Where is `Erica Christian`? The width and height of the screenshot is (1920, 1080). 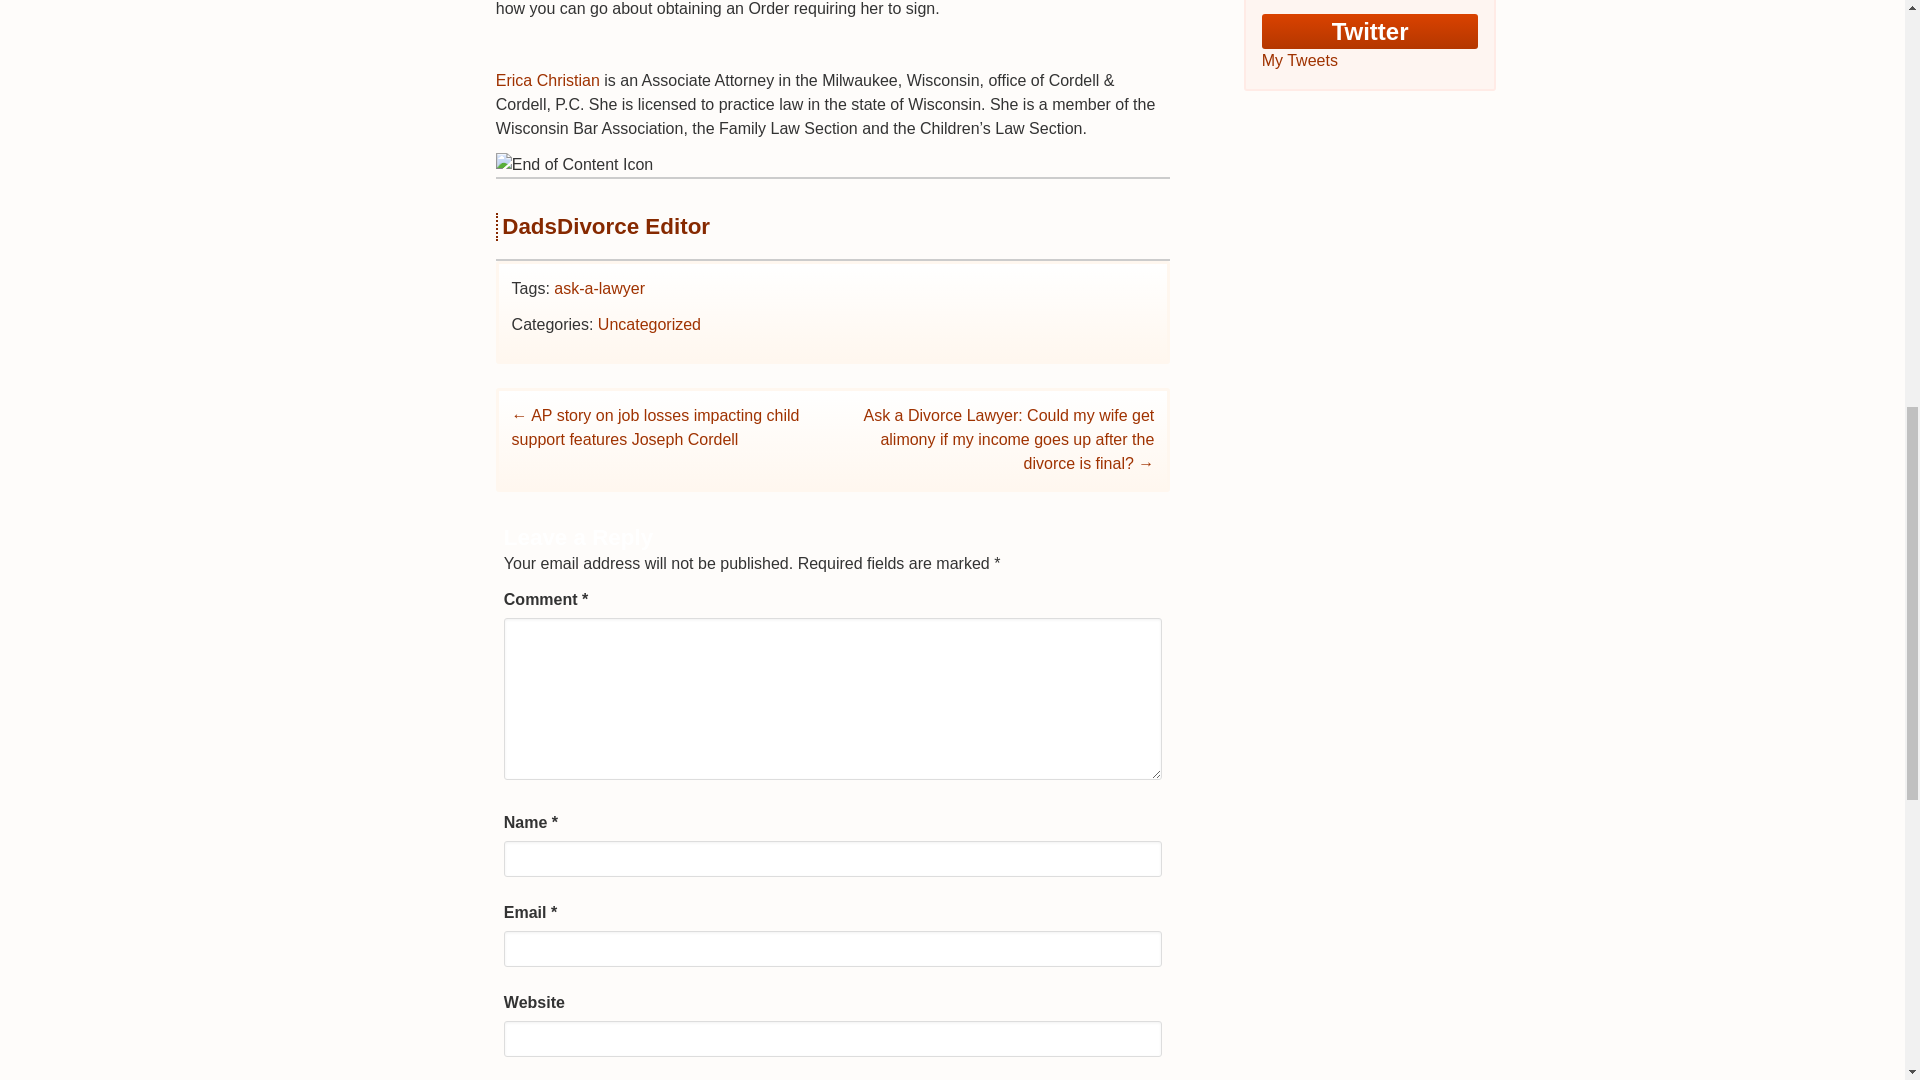 Erica Christian is located at coordinates (547, 80).